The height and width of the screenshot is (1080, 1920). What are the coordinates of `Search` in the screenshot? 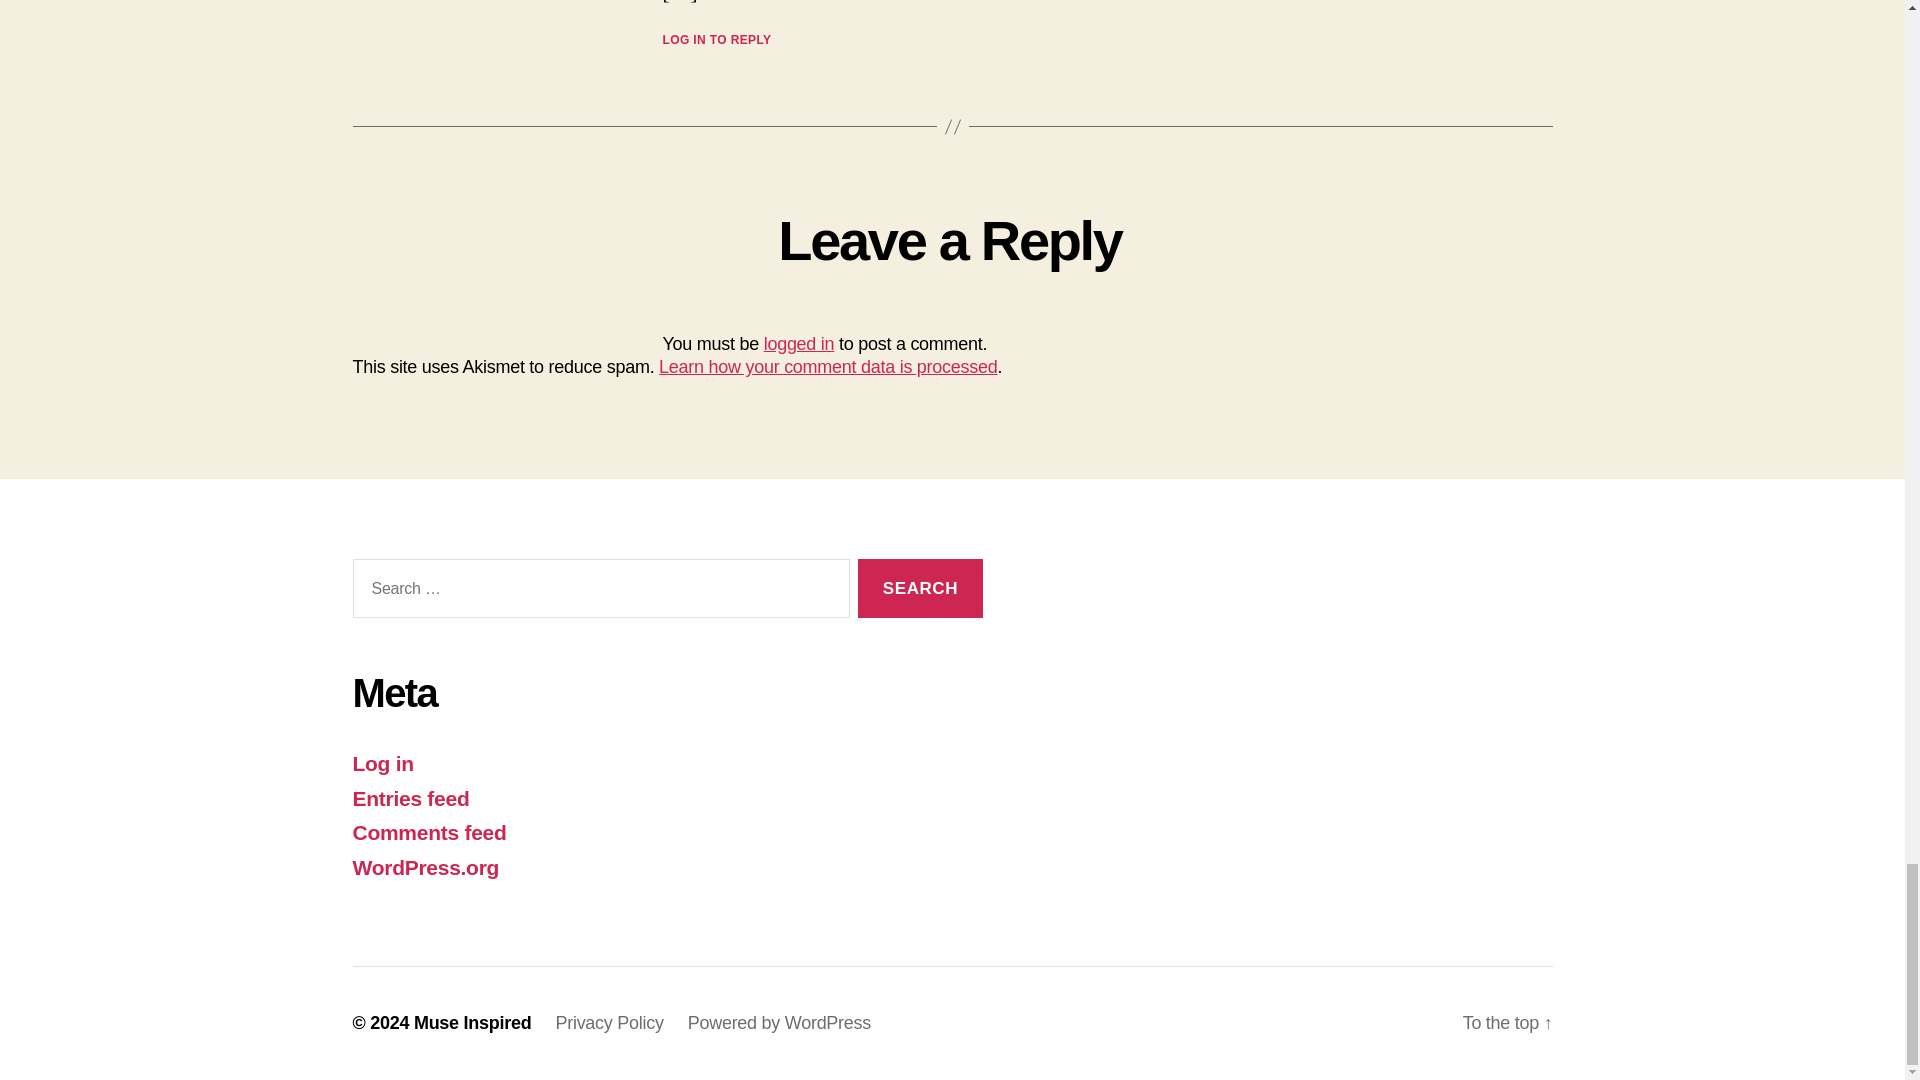 It's located at (920, 588).